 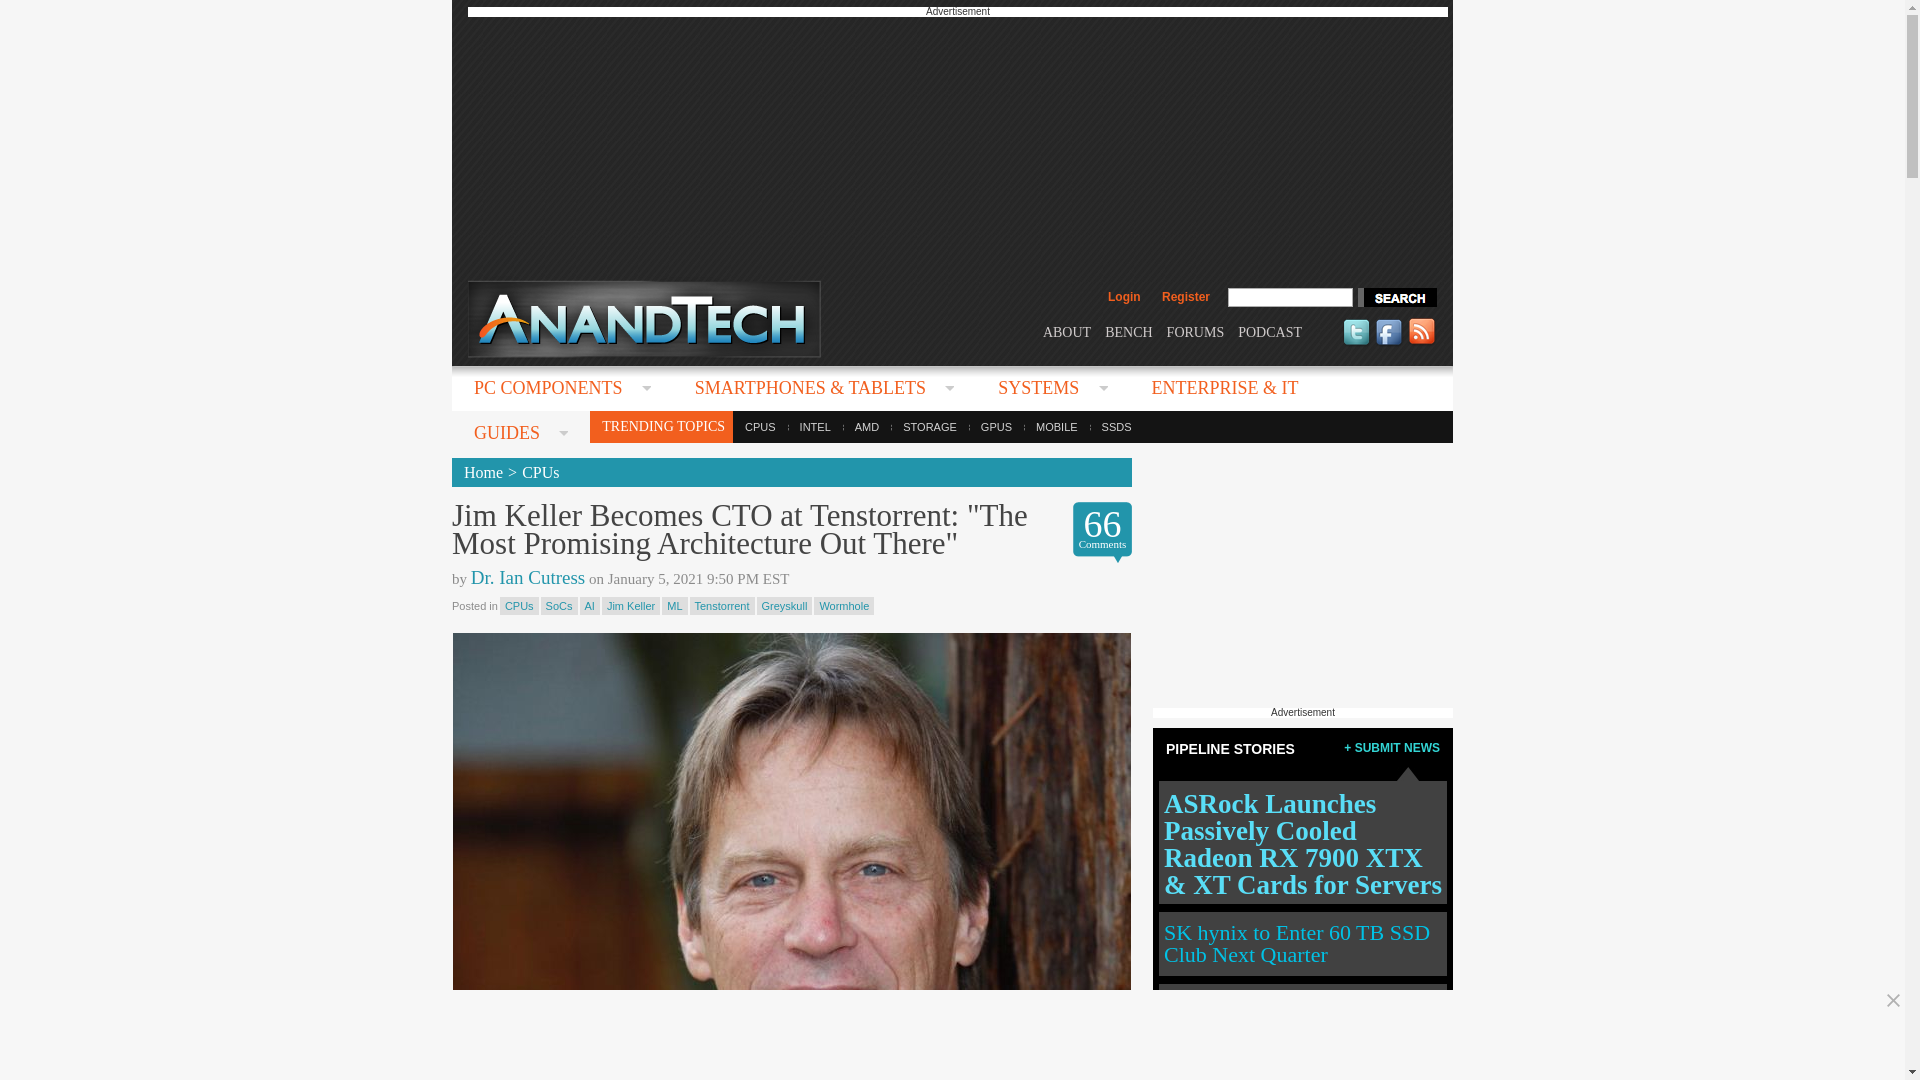 What do you see at coordinates (1396, 297) in the screenshot?
I see `search` at bounding box center [1396, 297].